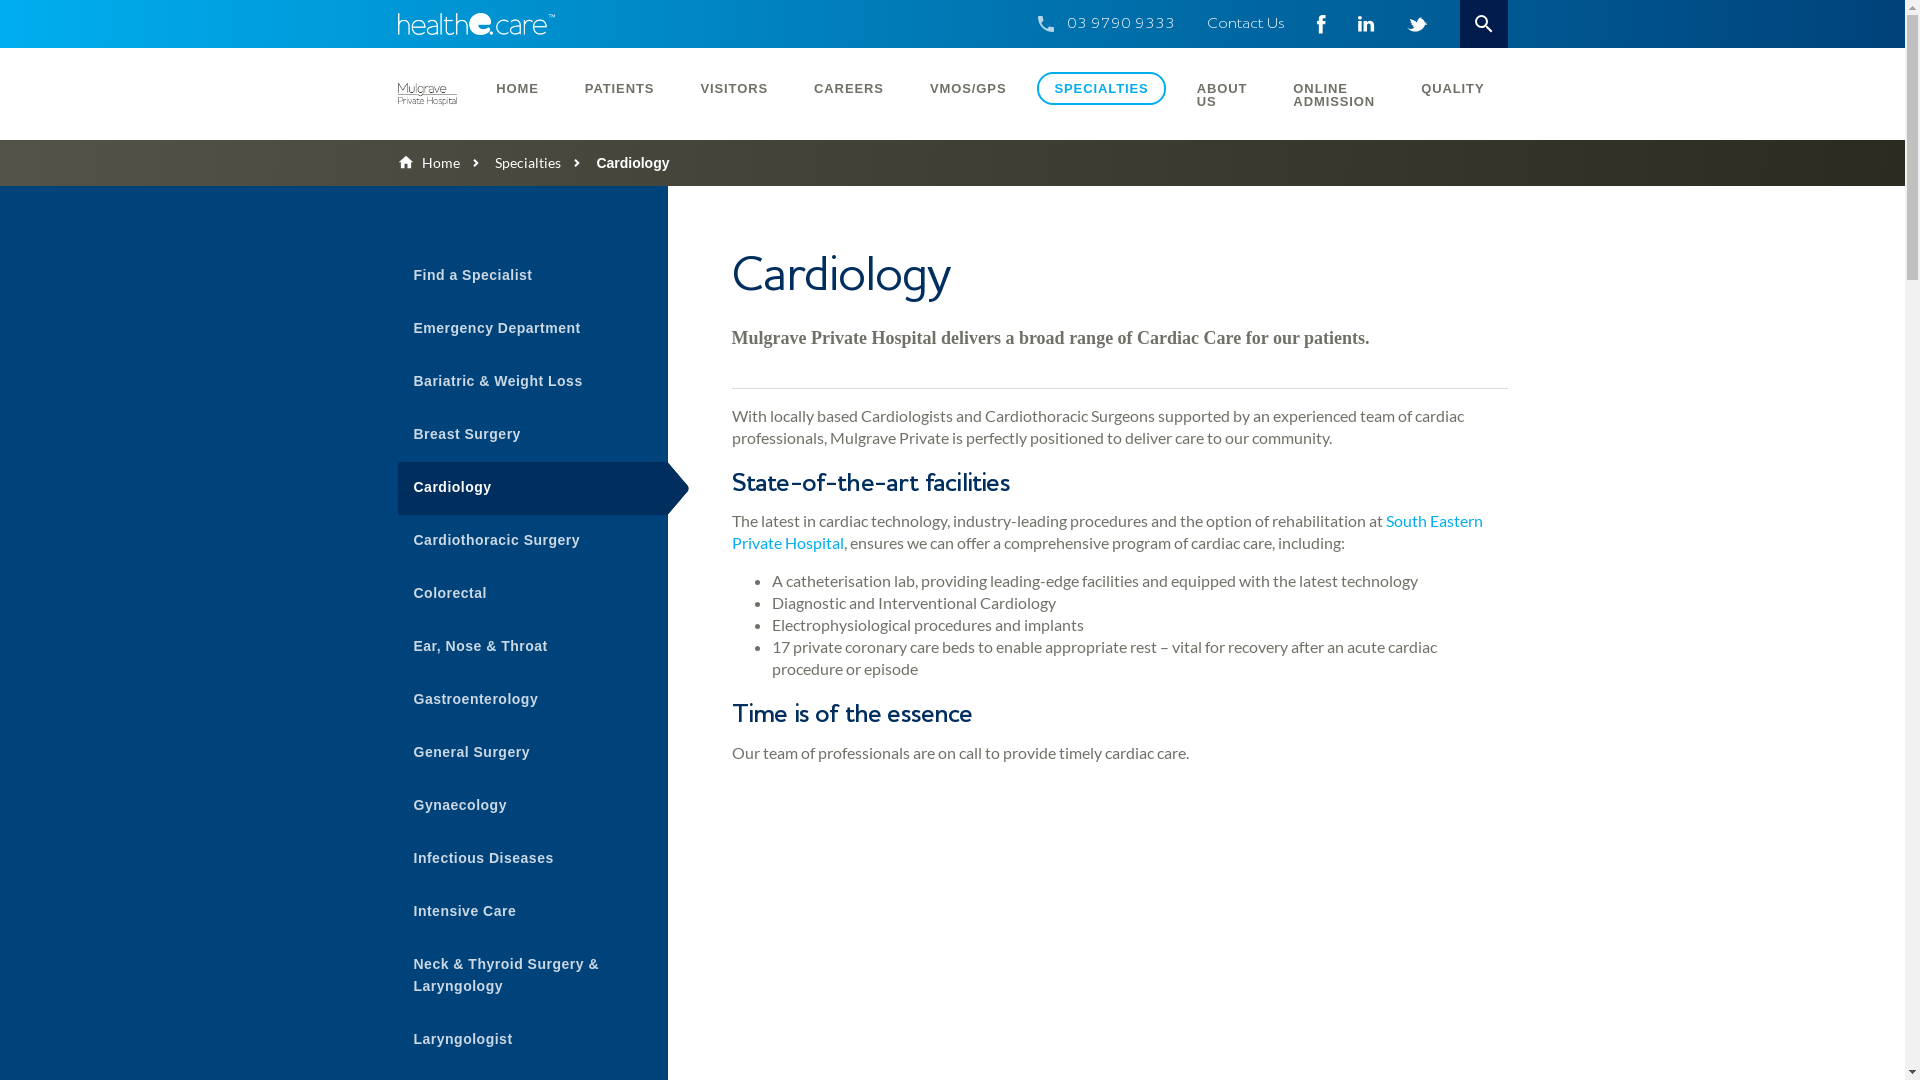  I want to click on ONLINE ADMISSION, so click(1334, 94).